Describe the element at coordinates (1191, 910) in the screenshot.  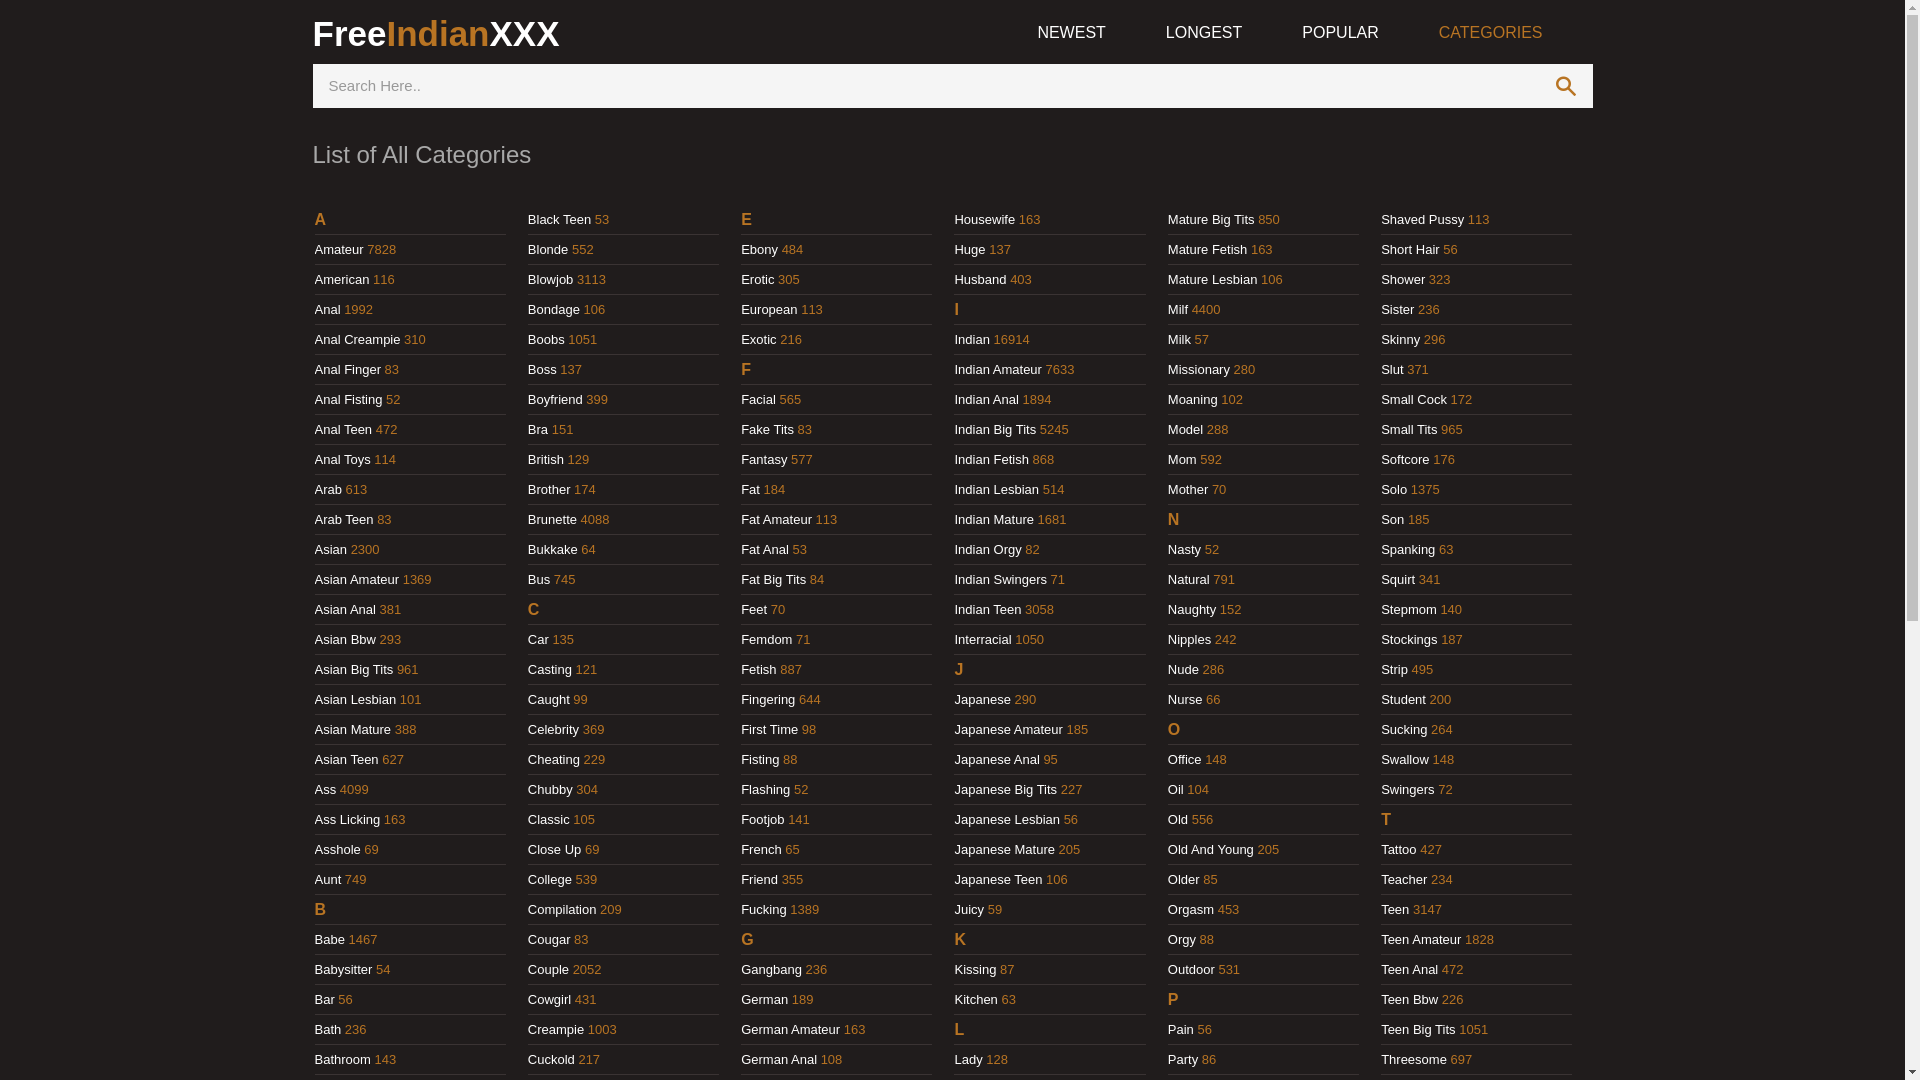
I see `Orgasm` at that location.